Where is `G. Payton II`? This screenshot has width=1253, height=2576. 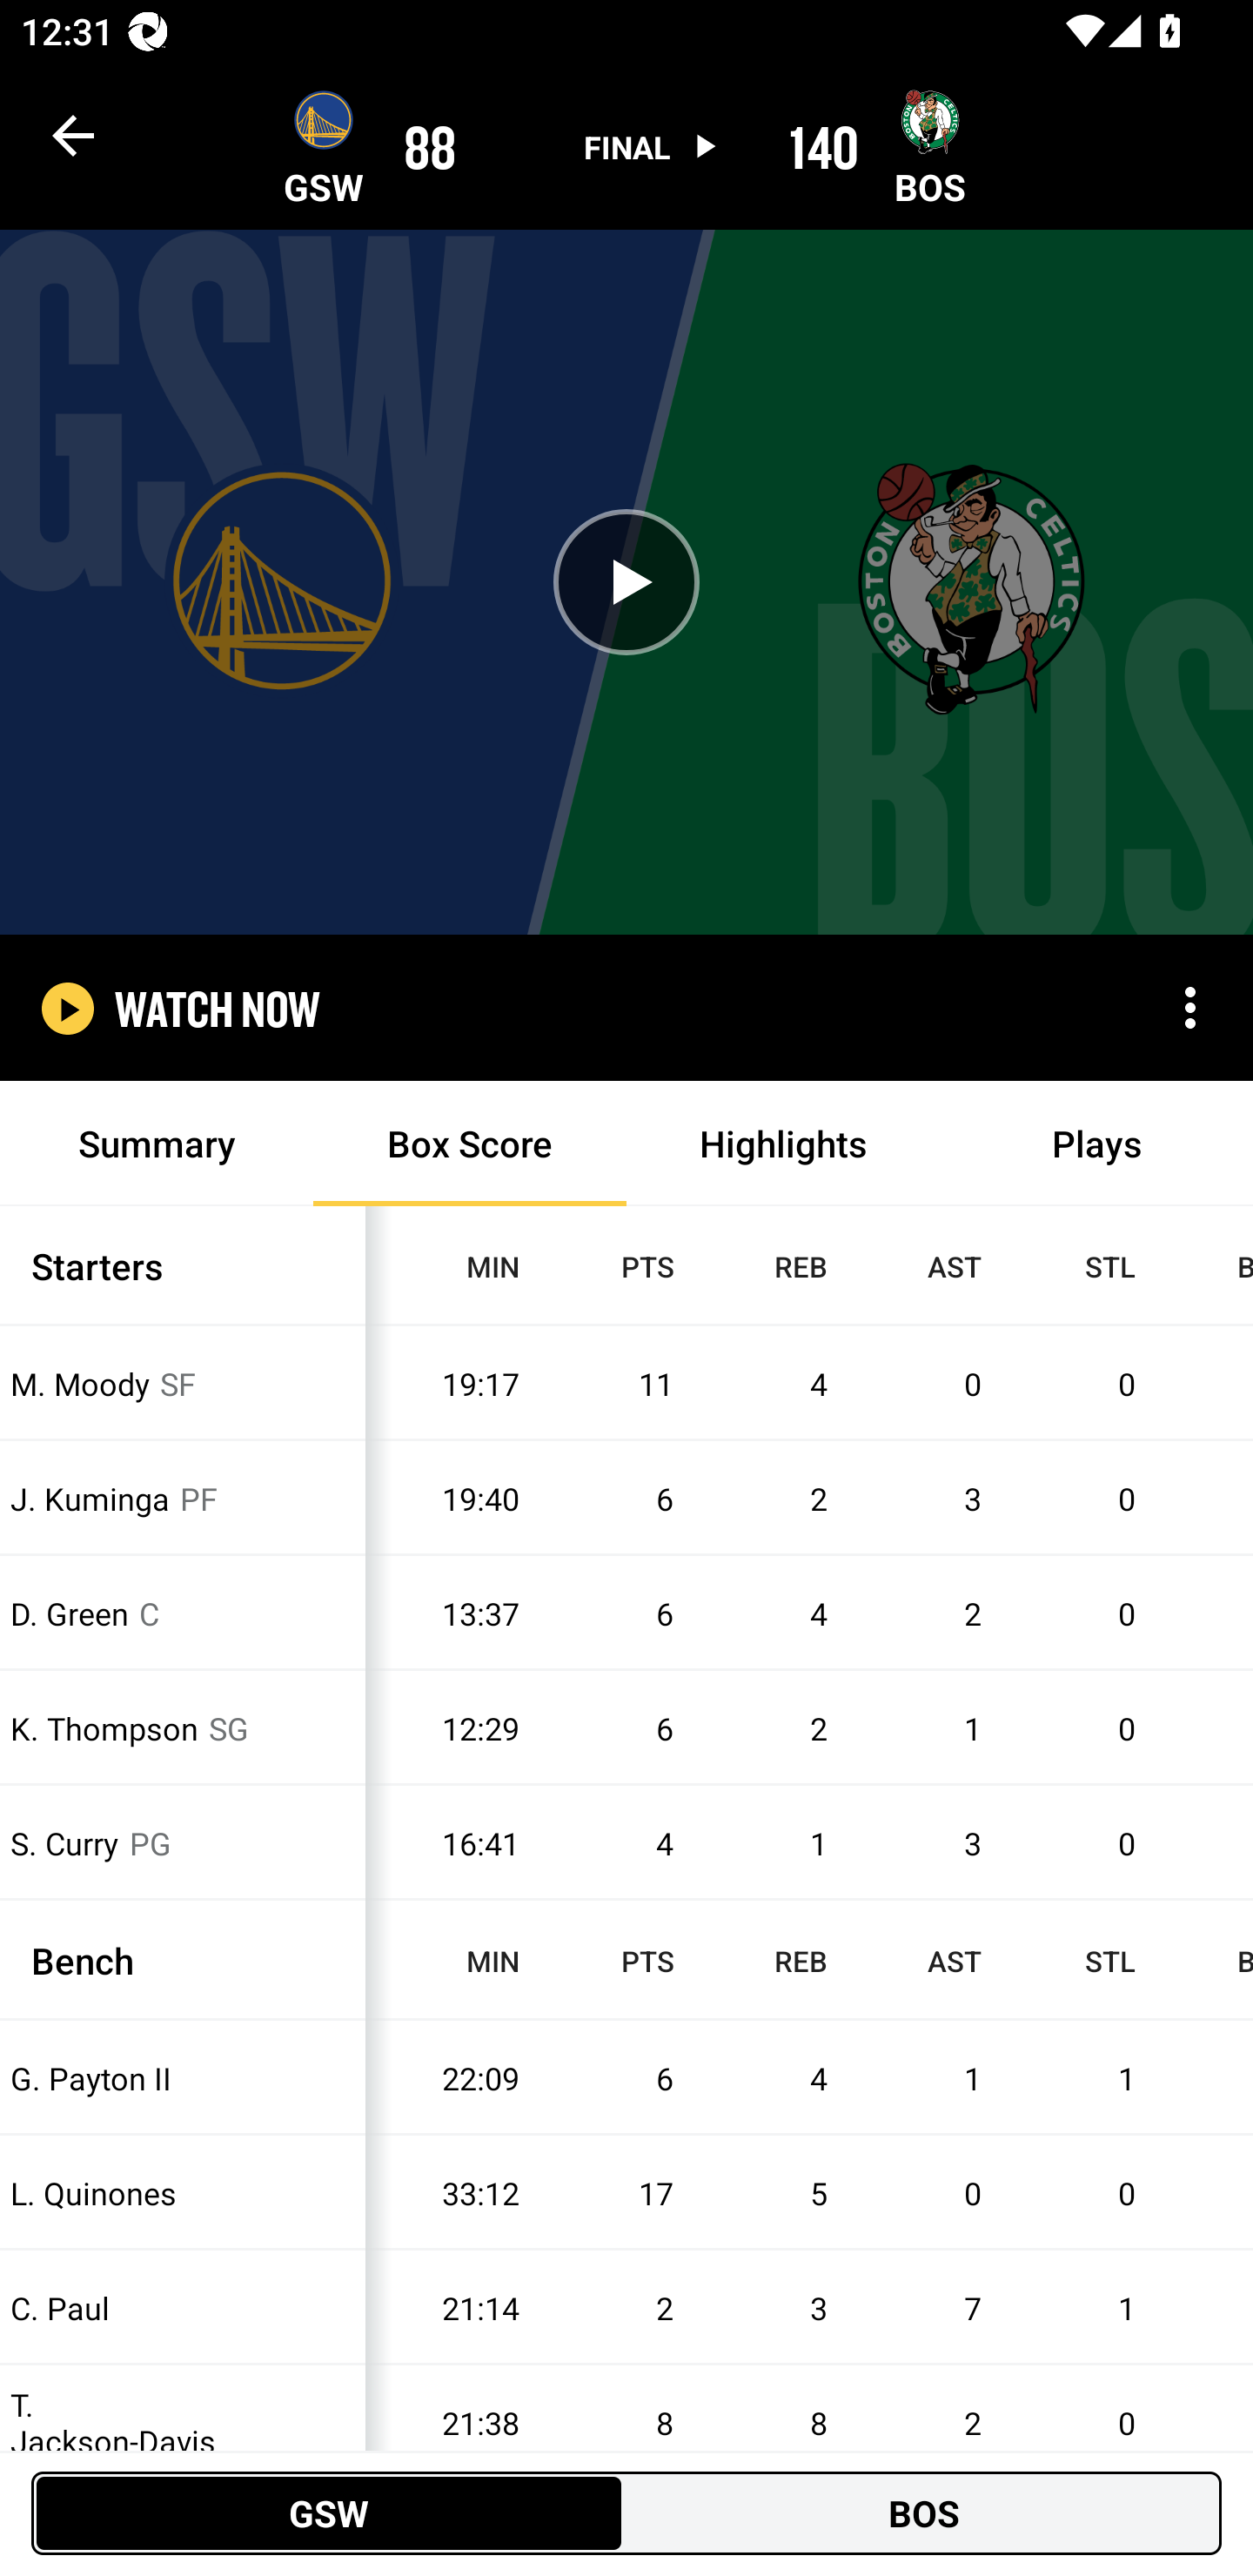
G. Payton II is located at coordinates (183, 2076).